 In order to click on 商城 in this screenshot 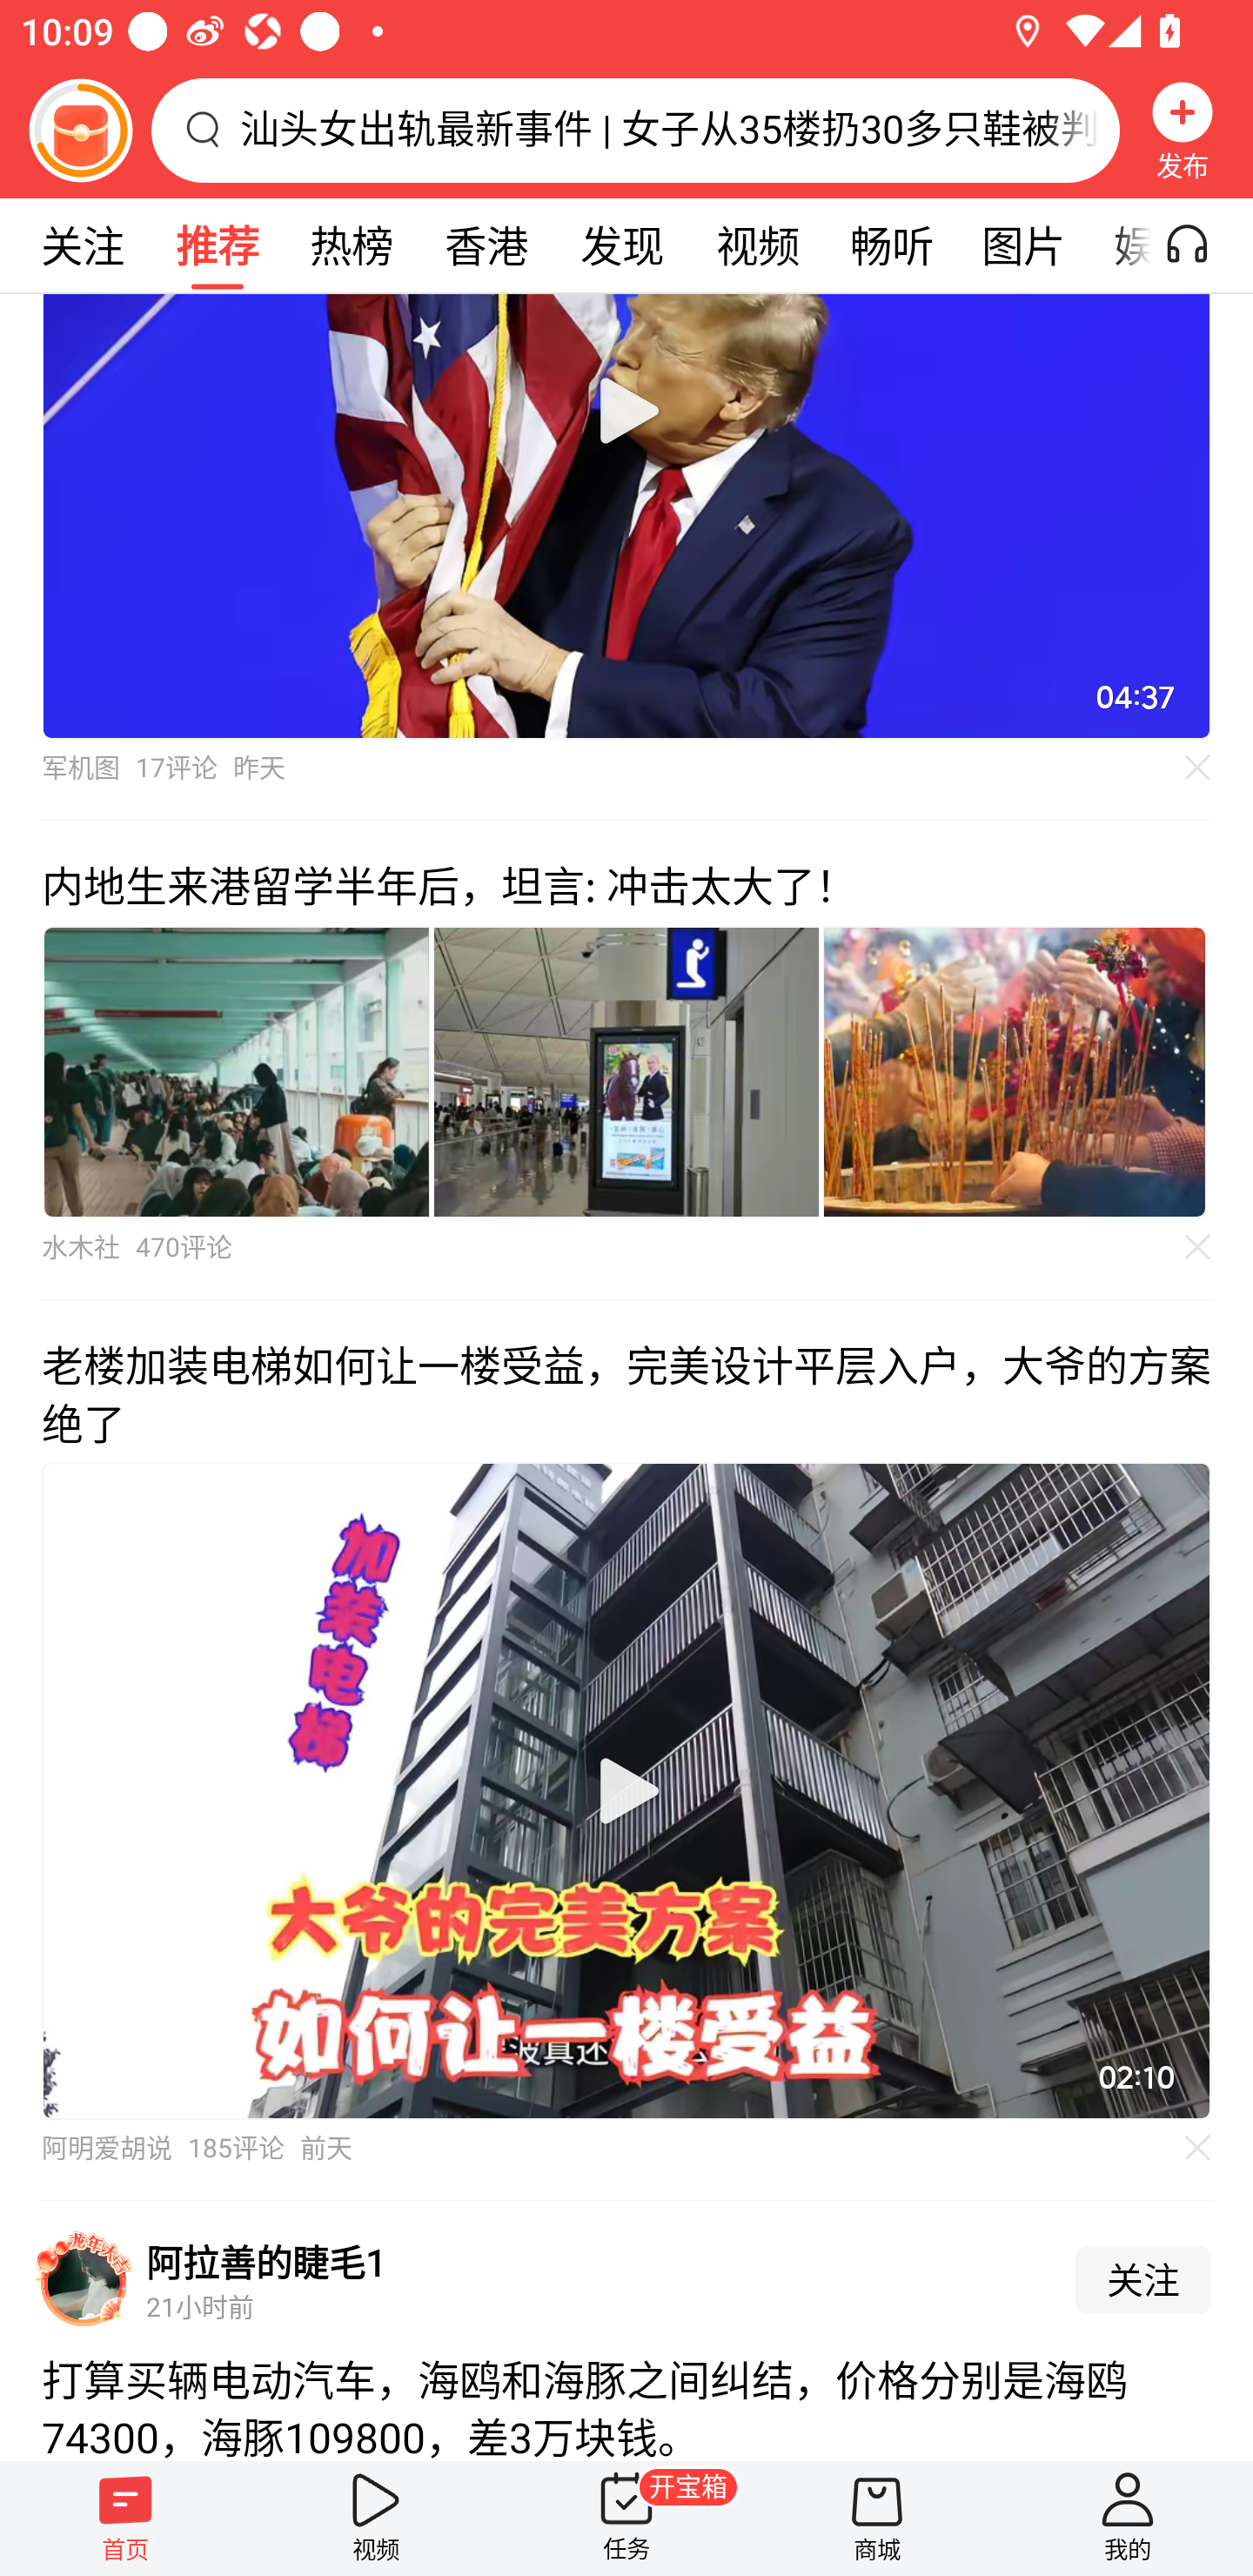, I will do `click(877, 2518)`.